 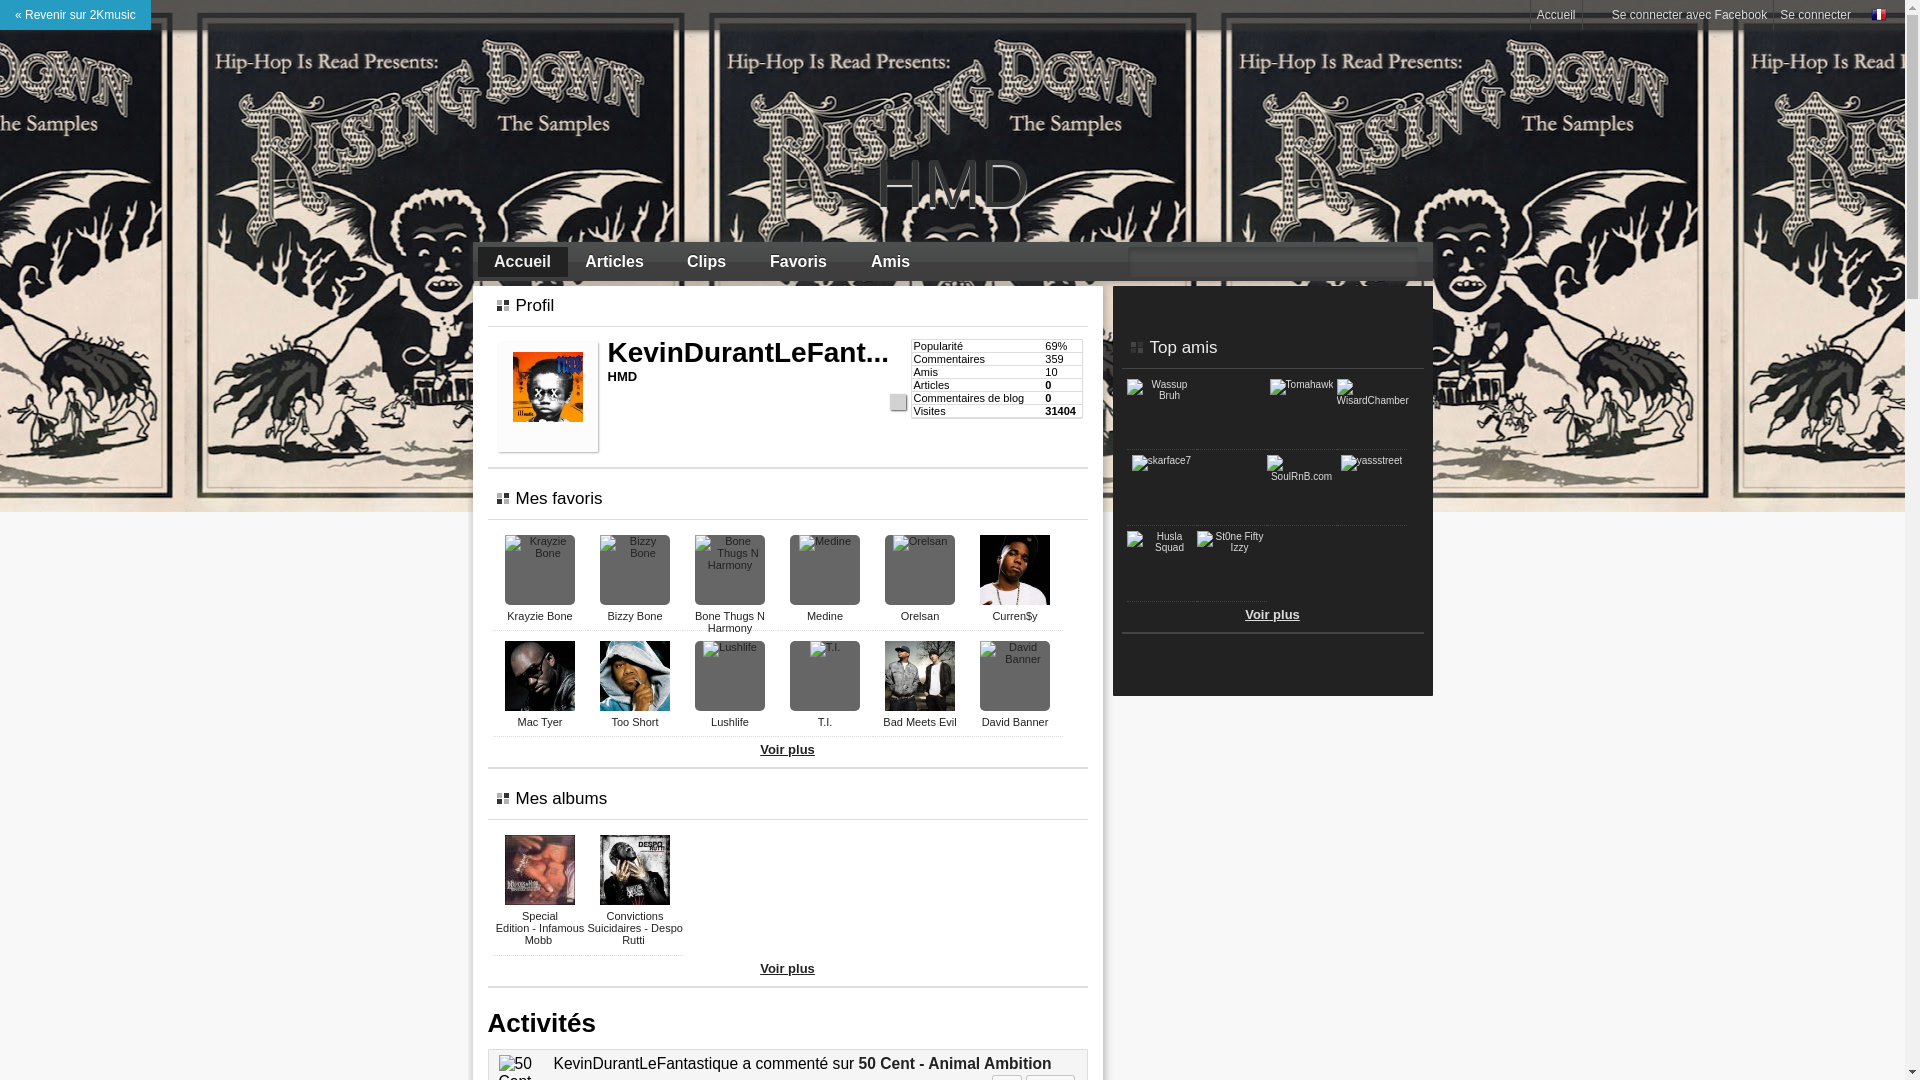 What do you see at coordinates (825, 616) in the screenshot?
I see `Medine` at bounding box center [825, 616].